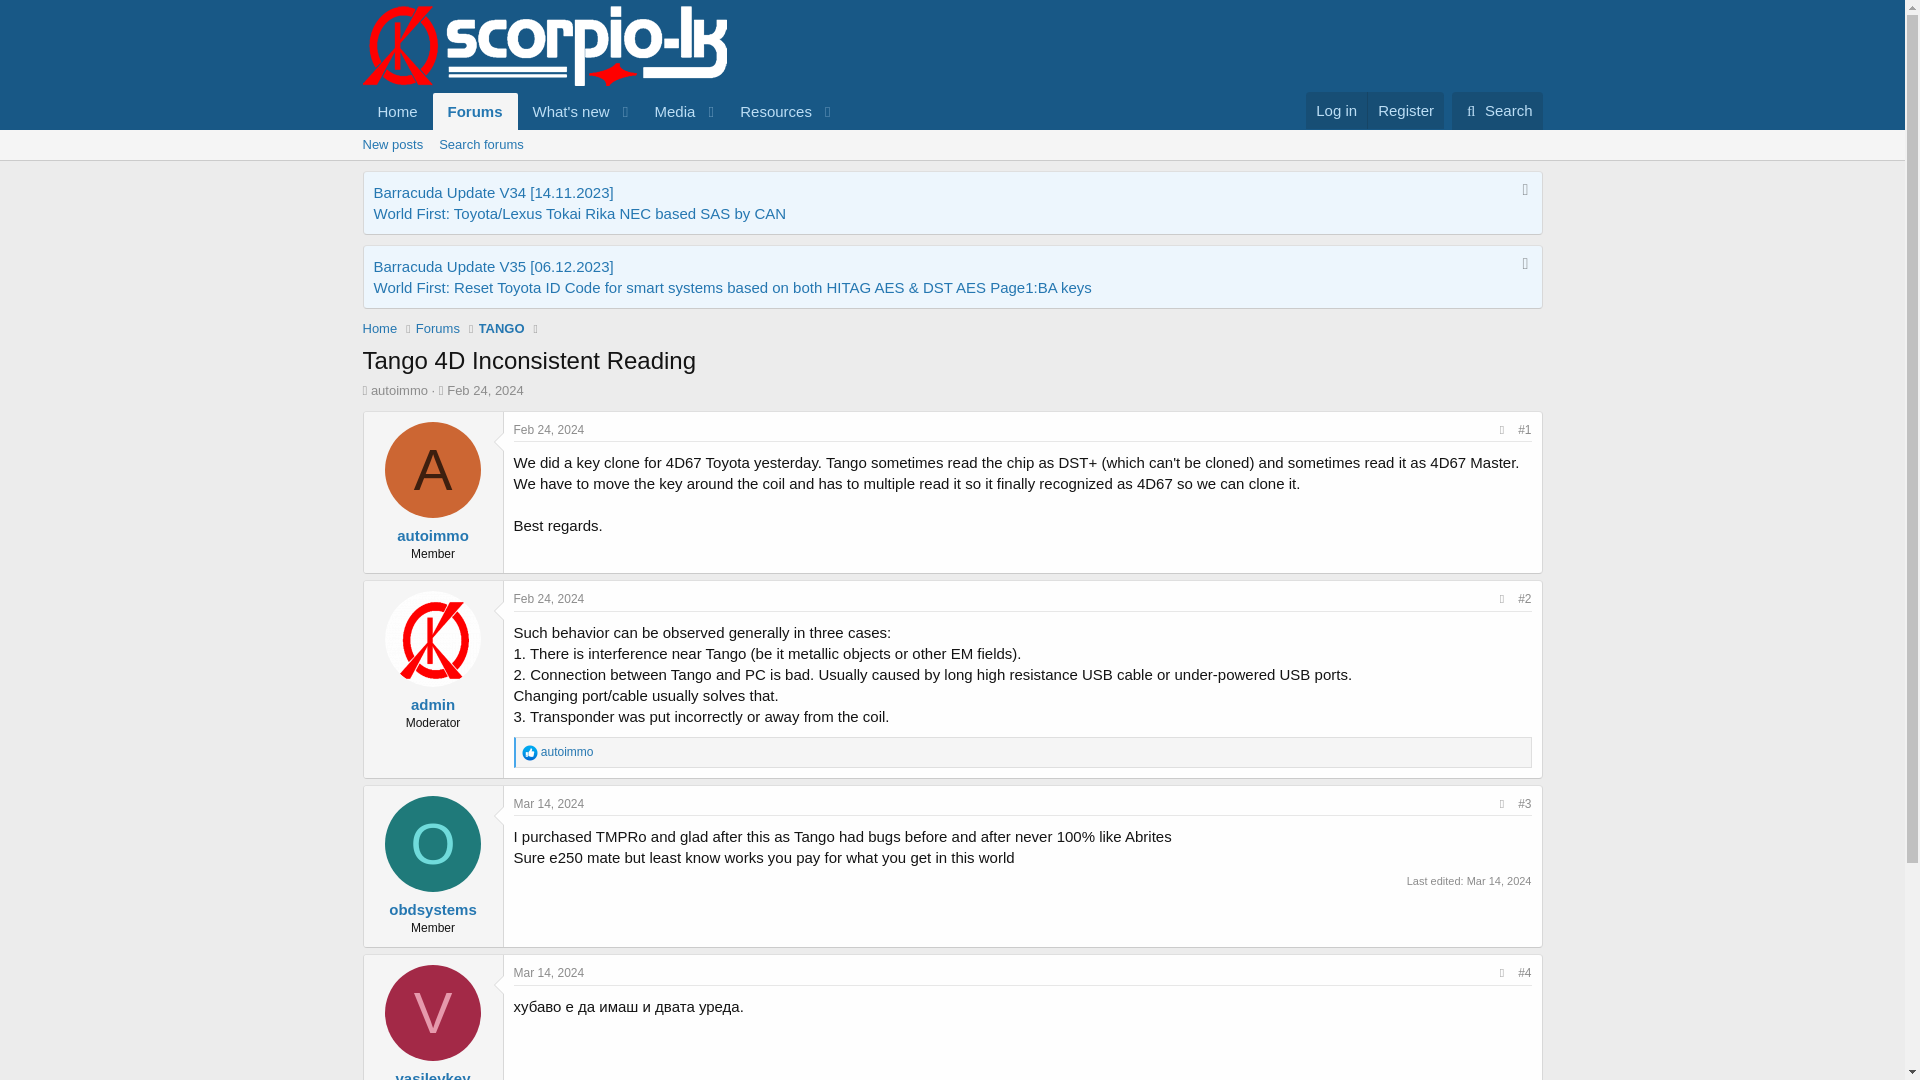  What do you see at coordinates (600, 110) in the screenshot?
I see `Feb 24, 2024 at 2:38 AM` at bounding box center [600, 110].